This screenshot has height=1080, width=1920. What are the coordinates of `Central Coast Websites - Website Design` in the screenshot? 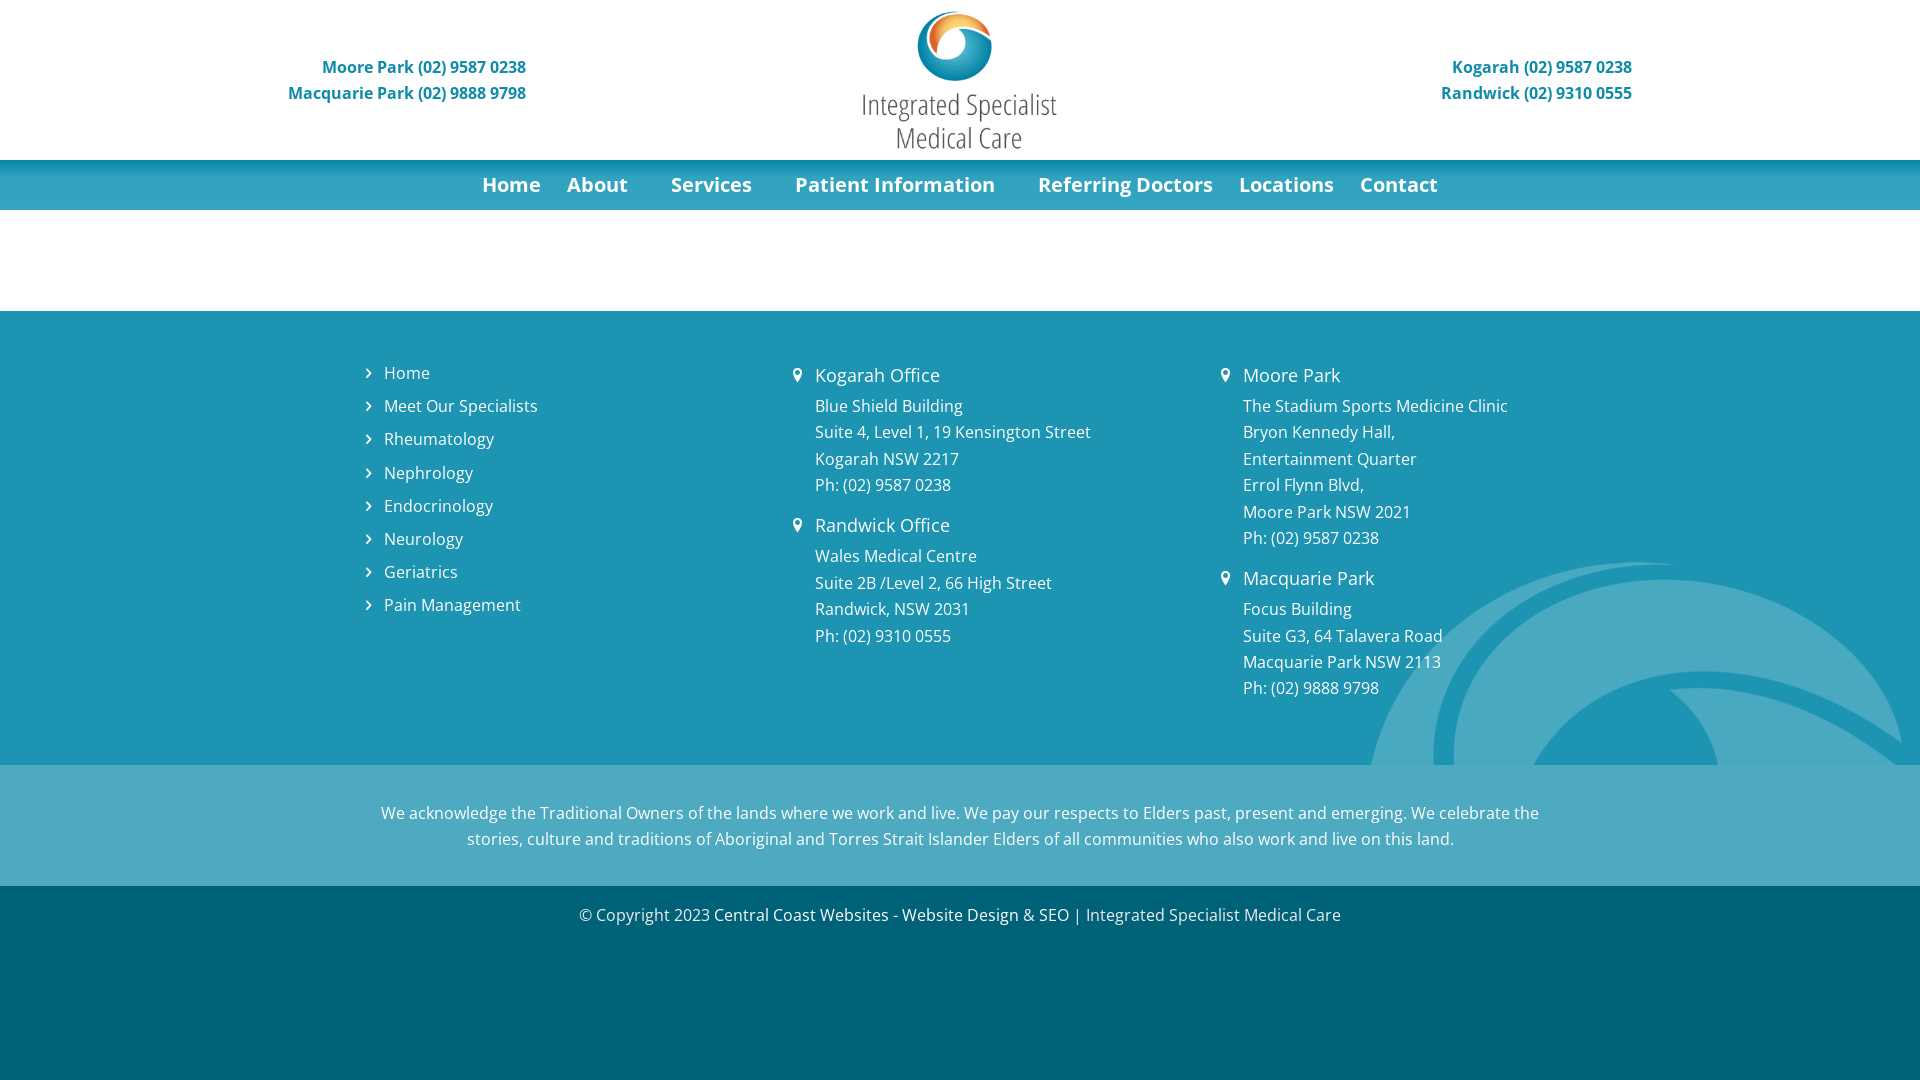 It's located at (866, 915).